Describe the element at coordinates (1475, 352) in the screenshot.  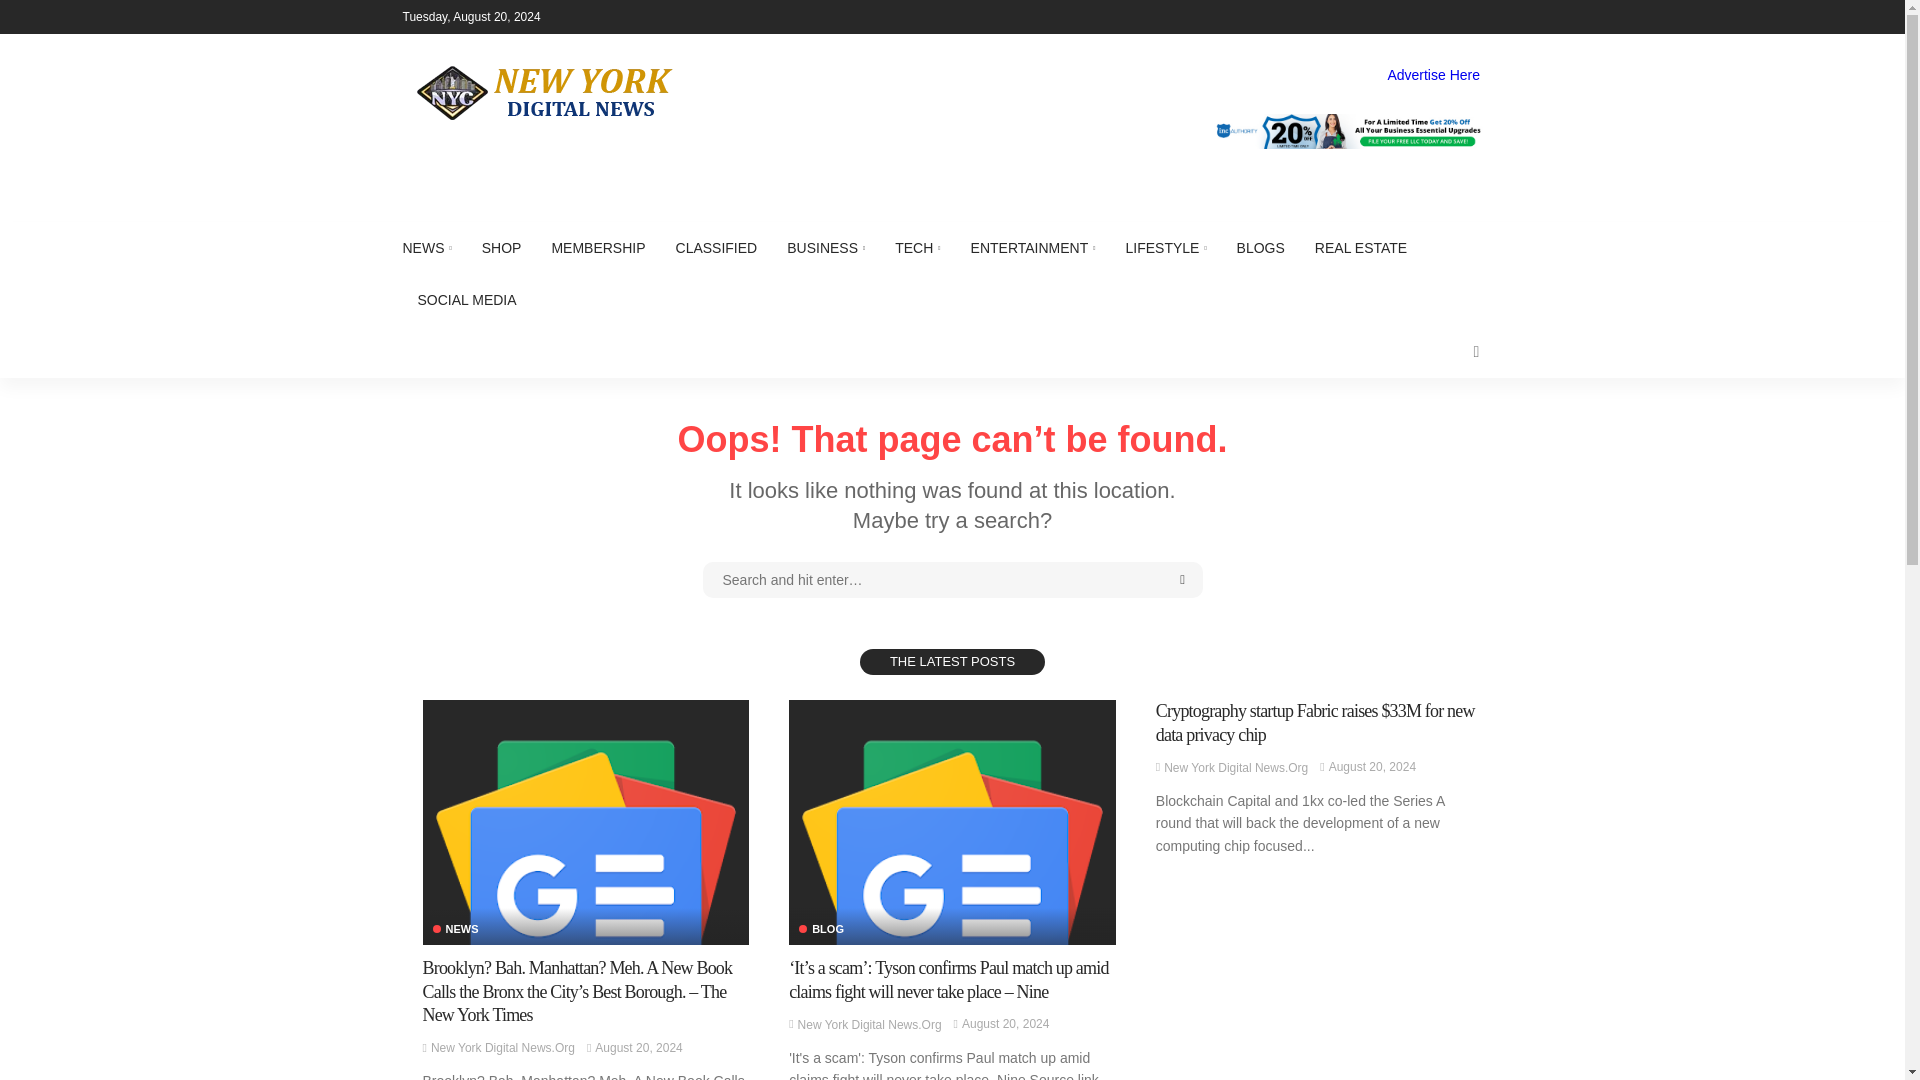
I see `search` at that location.